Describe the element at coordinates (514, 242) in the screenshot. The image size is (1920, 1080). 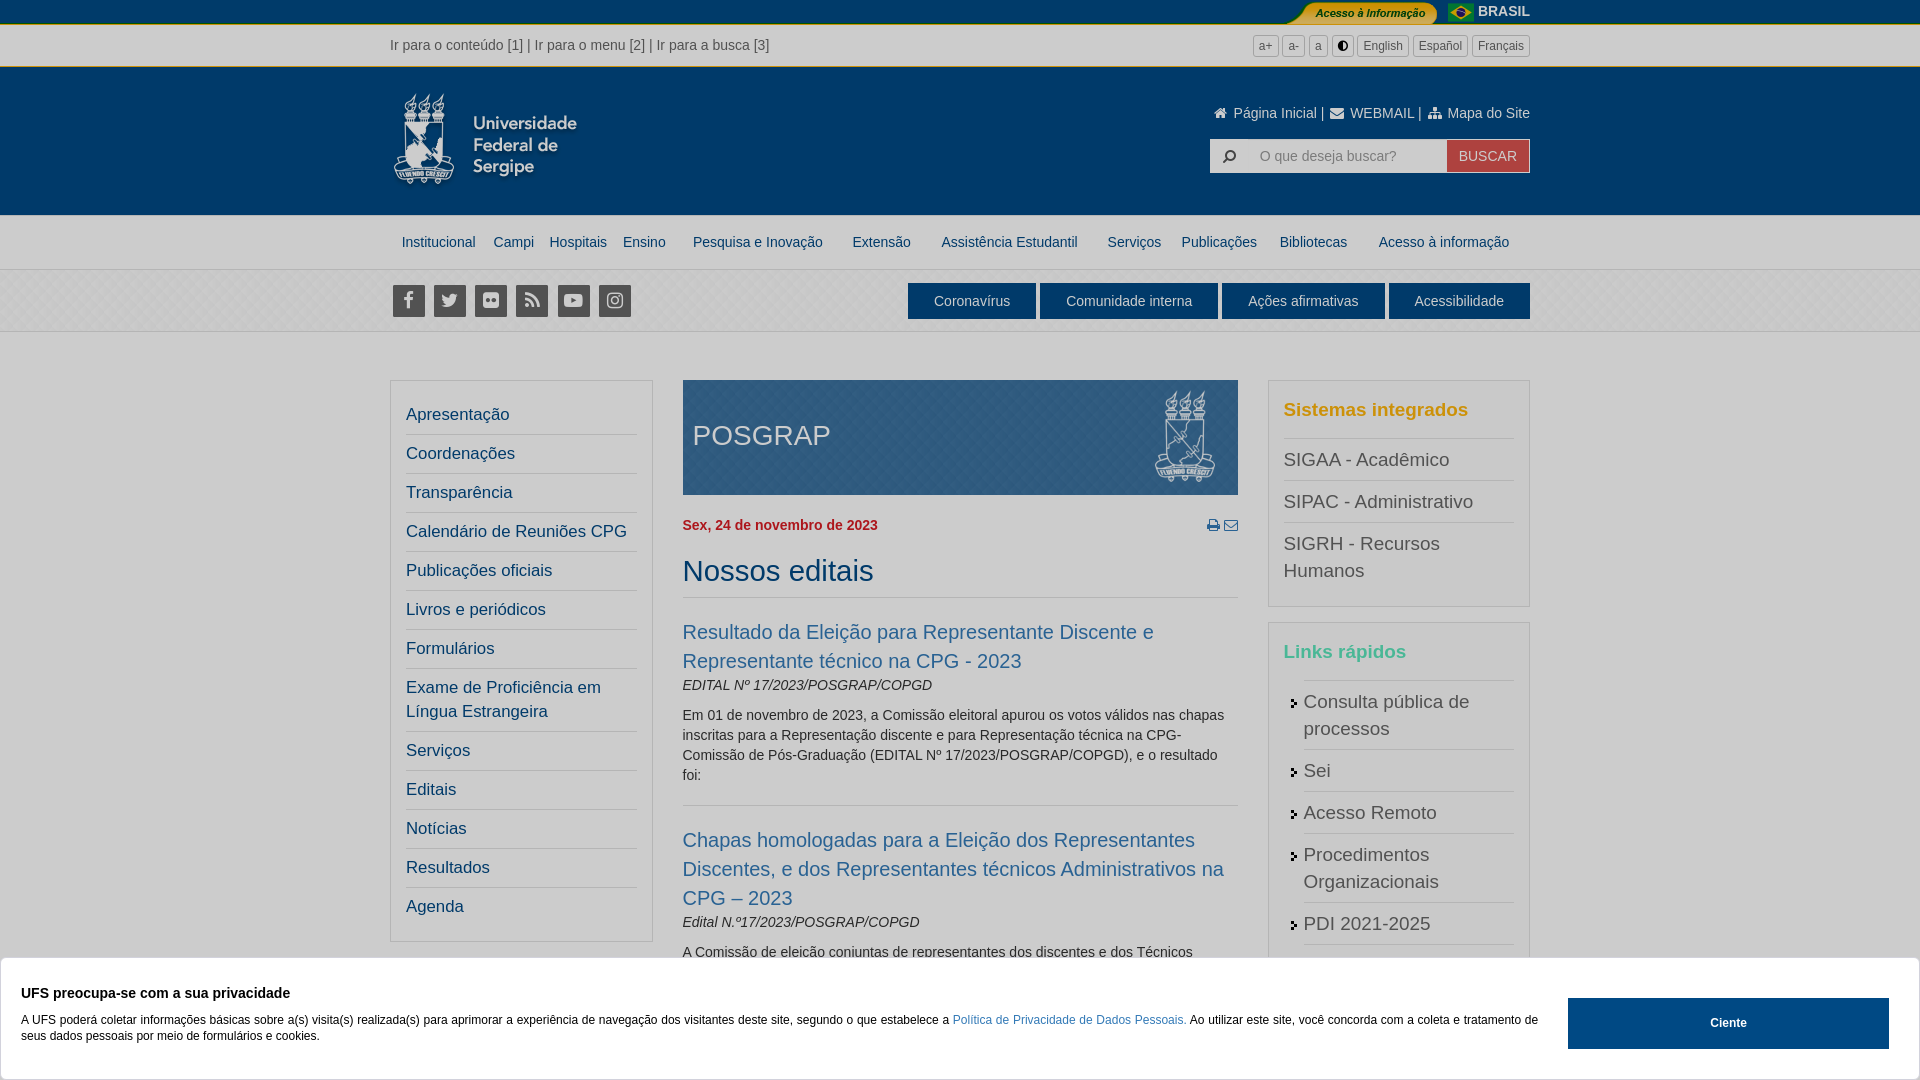
I see `Campi` at that location.